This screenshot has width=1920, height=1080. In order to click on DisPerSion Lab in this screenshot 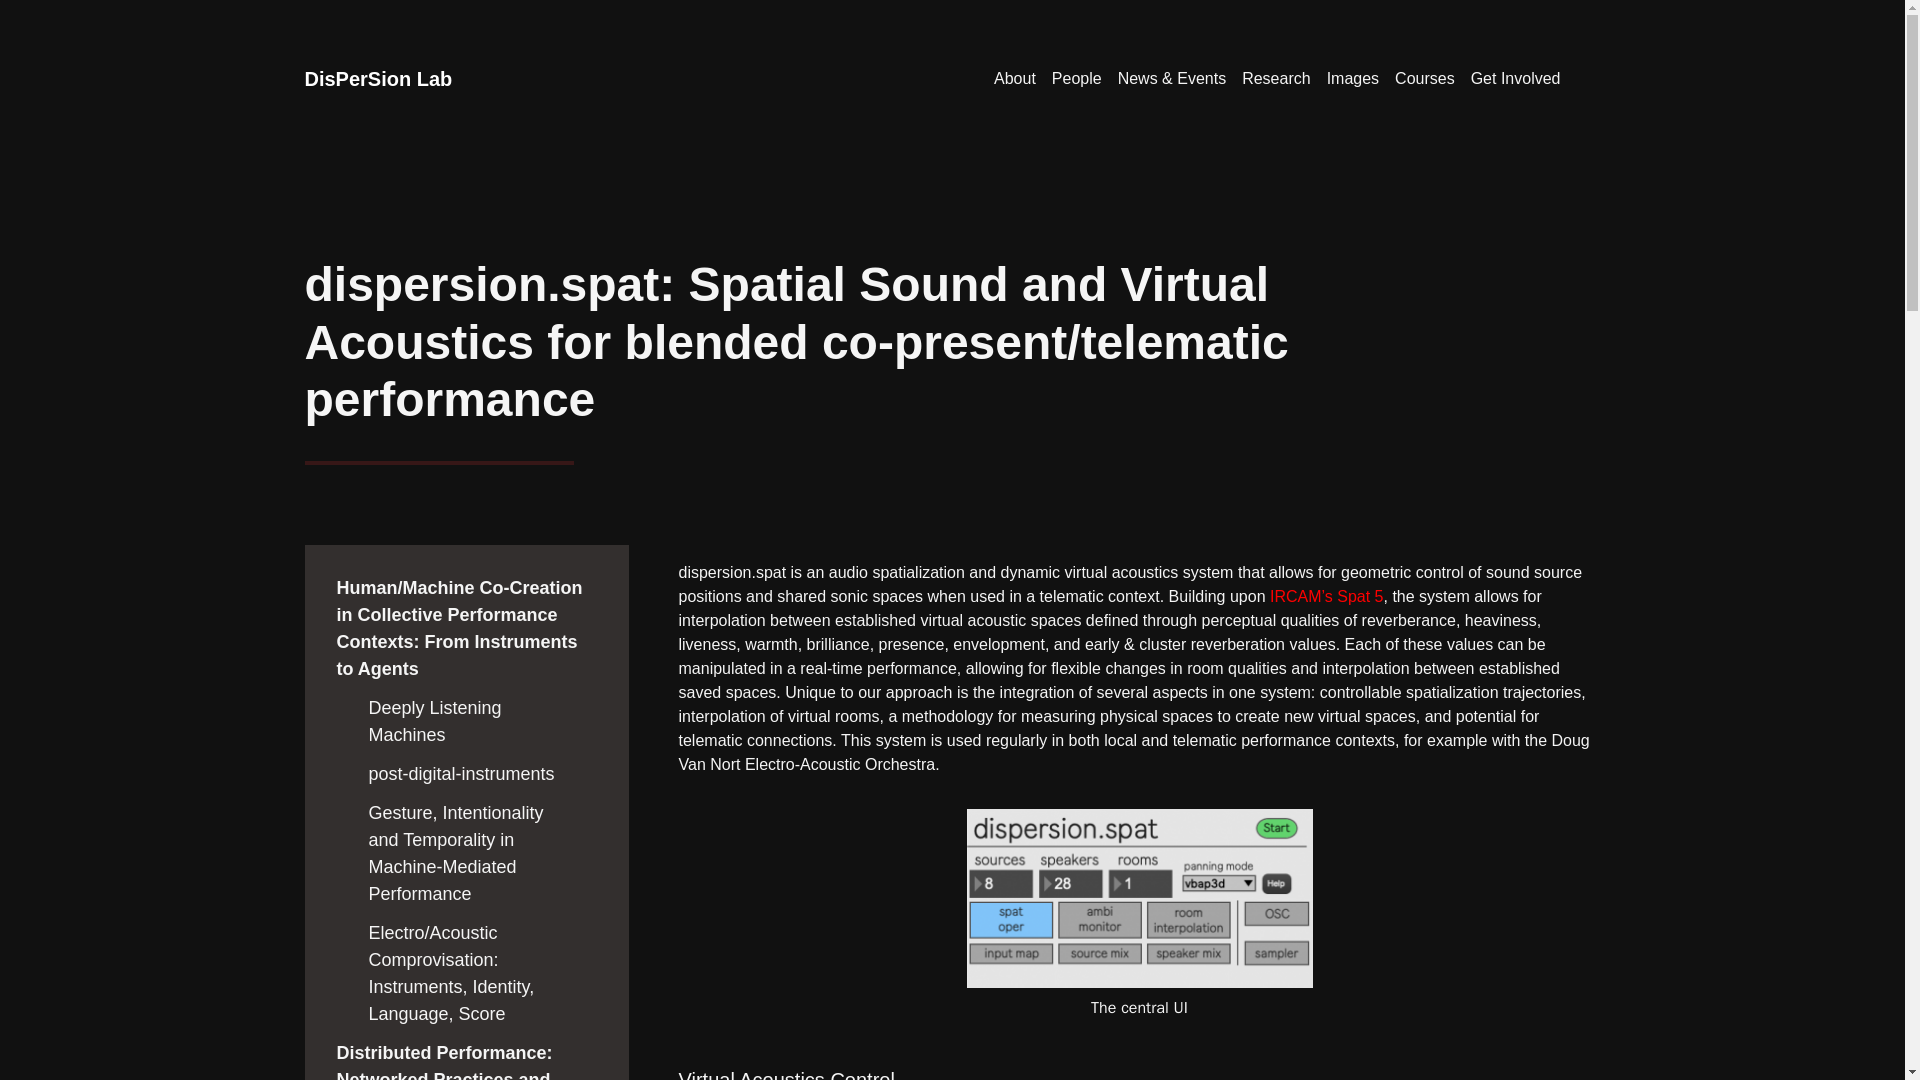, I will do `click(377, 78)`.